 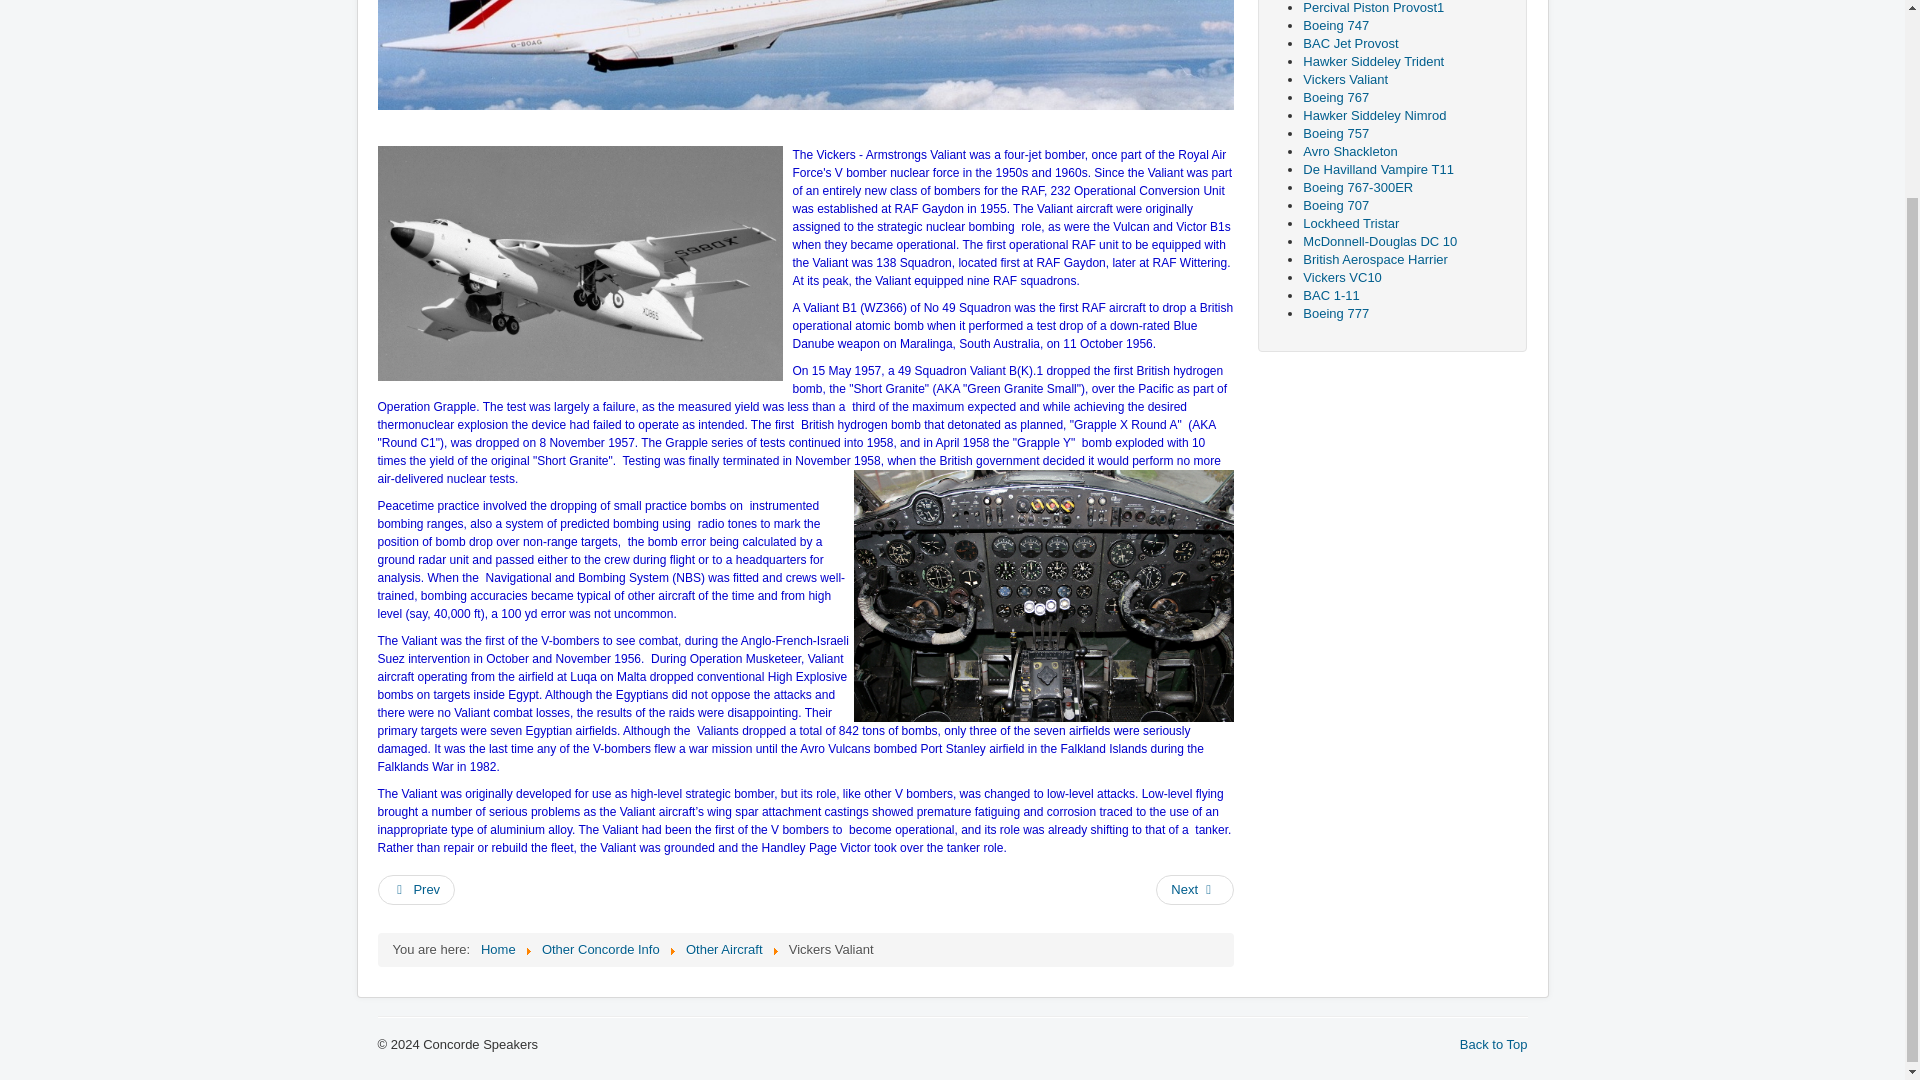 I want to click on Boeing 767-300ER, so click(x=1358, y=188).